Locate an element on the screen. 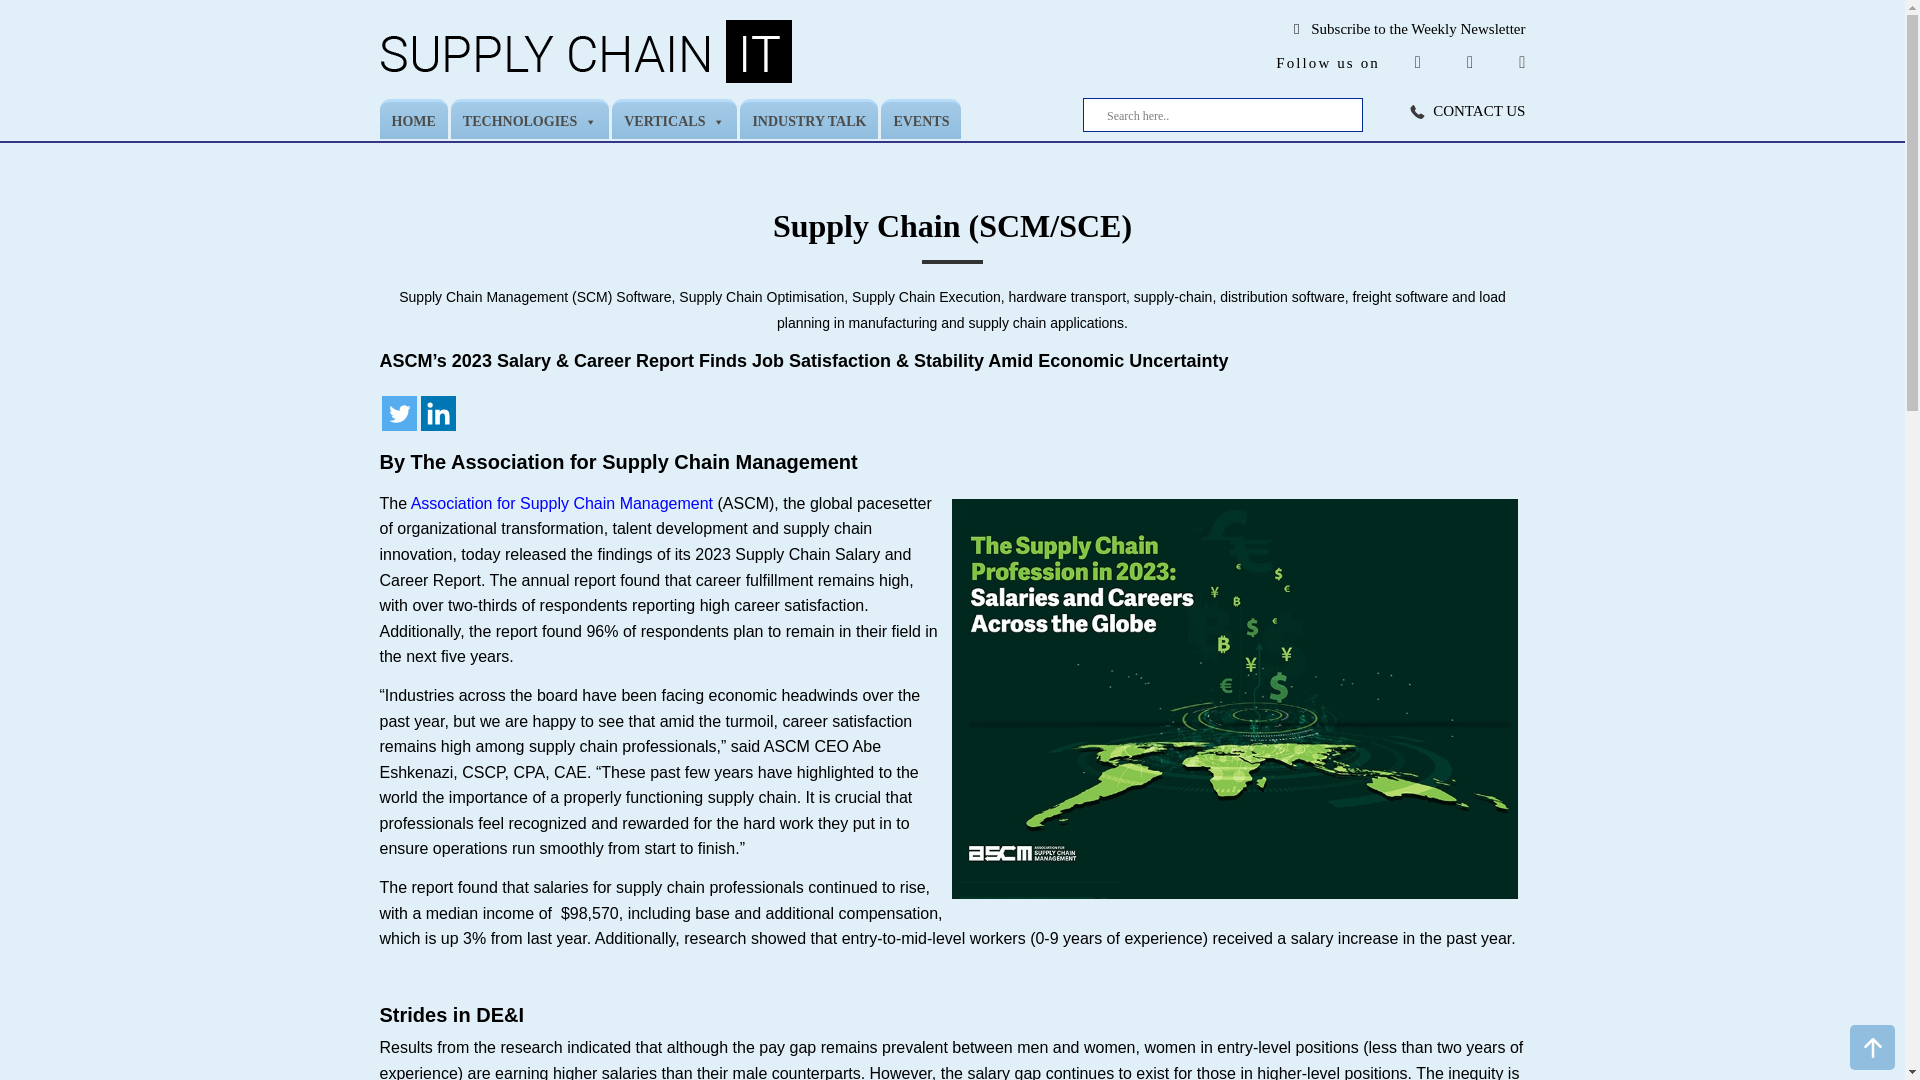 The image size is (1920, 1080). HOME is located at coordinates (414, 119).